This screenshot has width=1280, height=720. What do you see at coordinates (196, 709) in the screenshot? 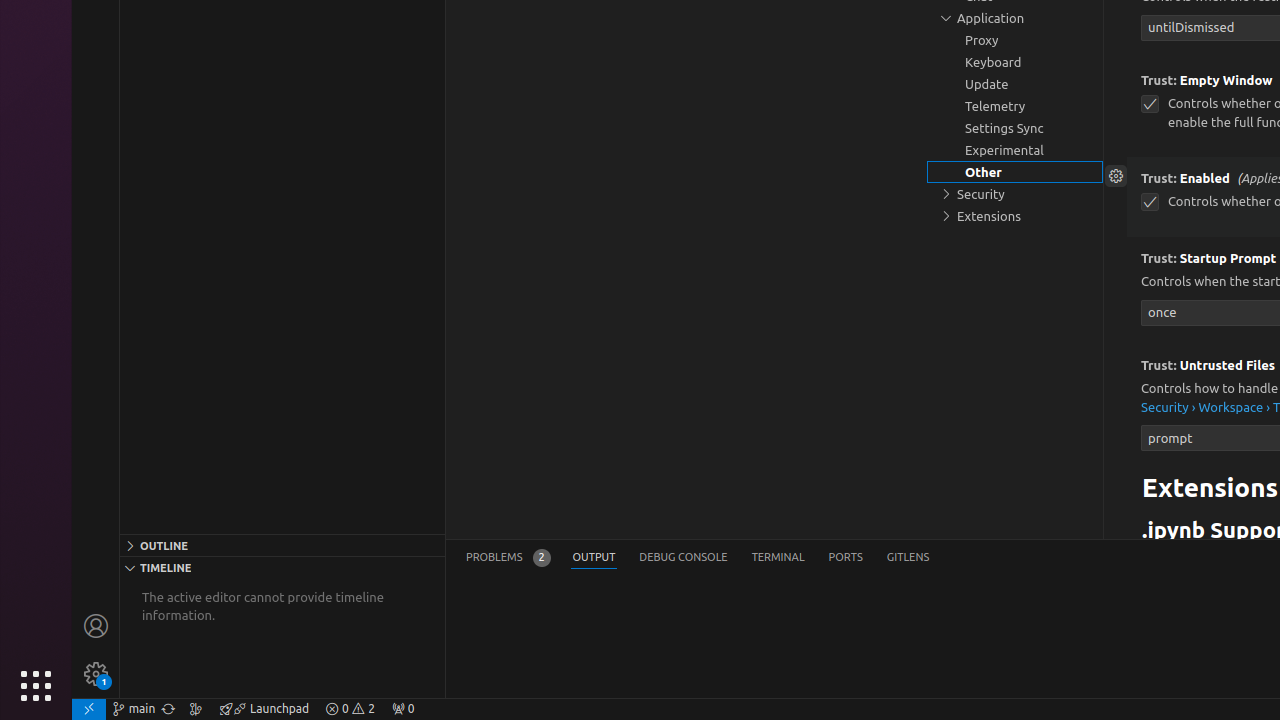
I see `Show the GitLens Commit Graph` at bounding box center [196, 709].